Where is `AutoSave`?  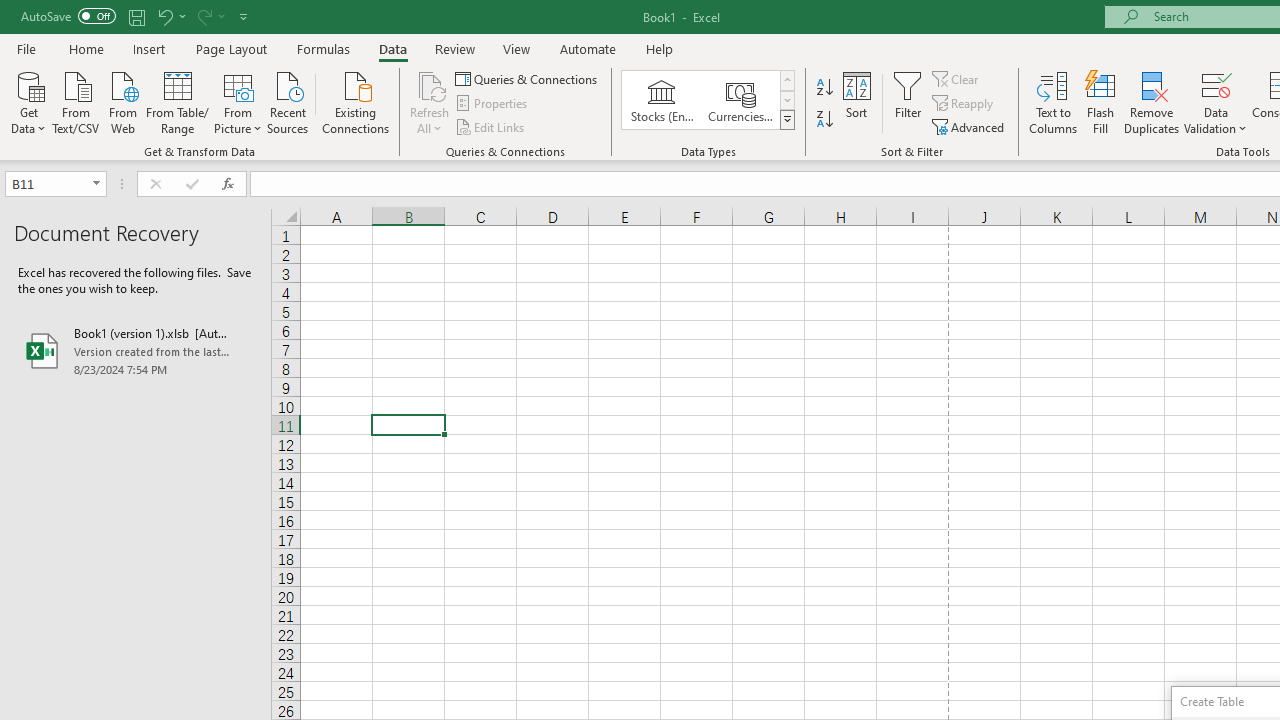
AutoSave is located at coordinates (68, 16).